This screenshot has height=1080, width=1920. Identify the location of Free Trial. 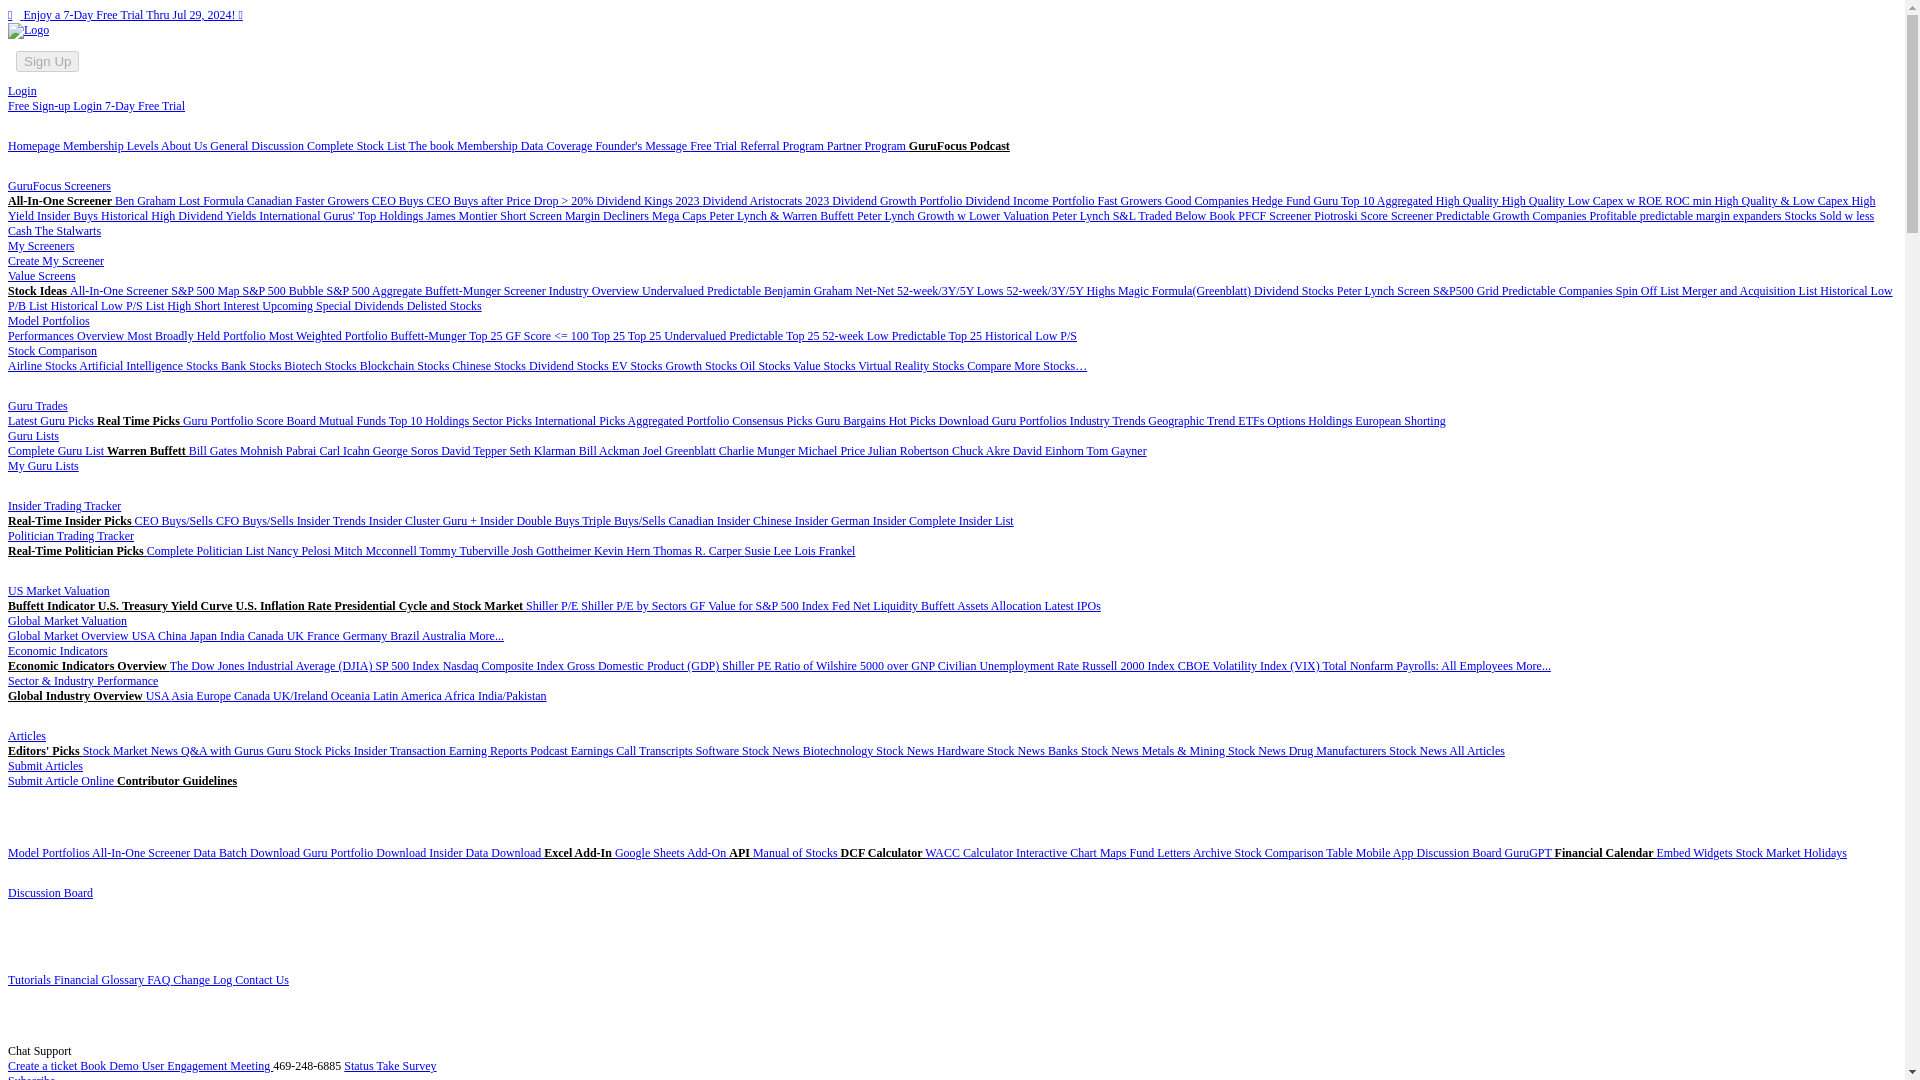
(714, 146).